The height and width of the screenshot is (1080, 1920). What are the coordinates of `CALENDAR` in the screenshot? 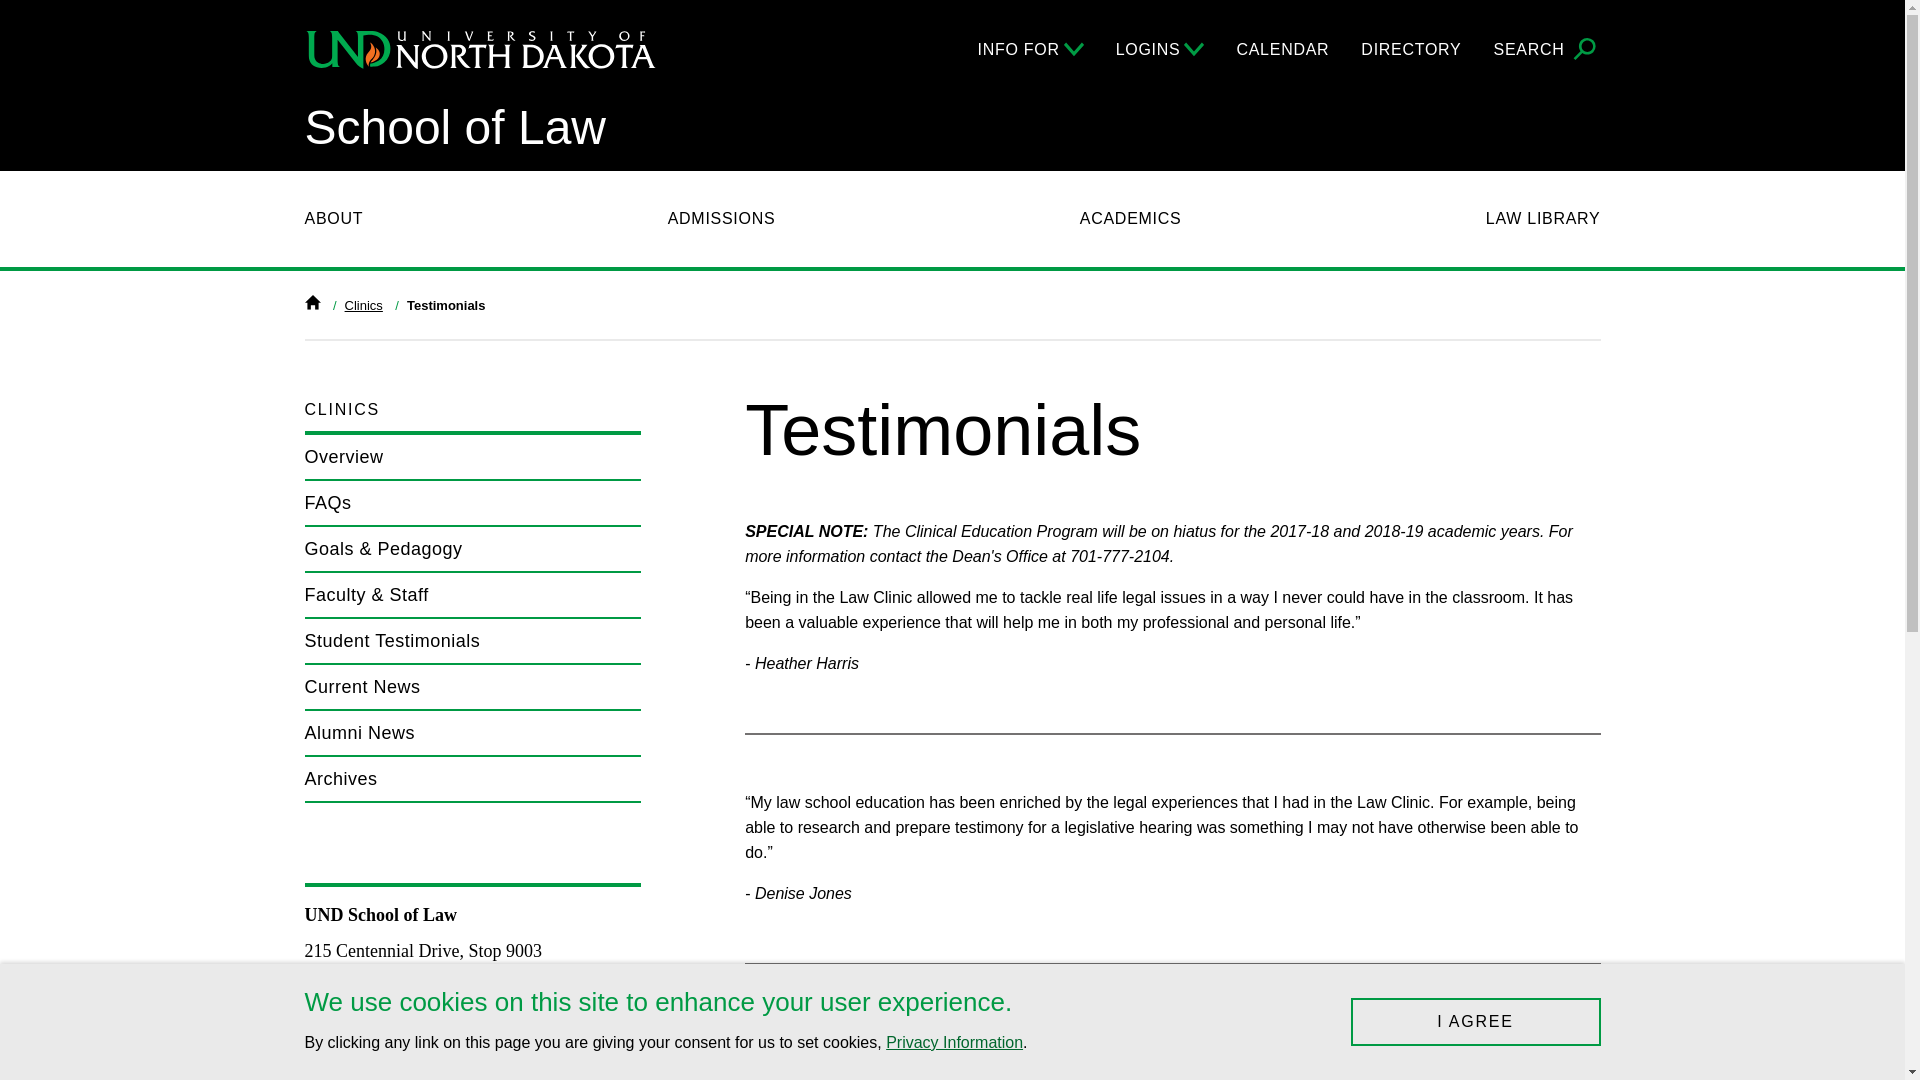 It's located at (1282, 49).